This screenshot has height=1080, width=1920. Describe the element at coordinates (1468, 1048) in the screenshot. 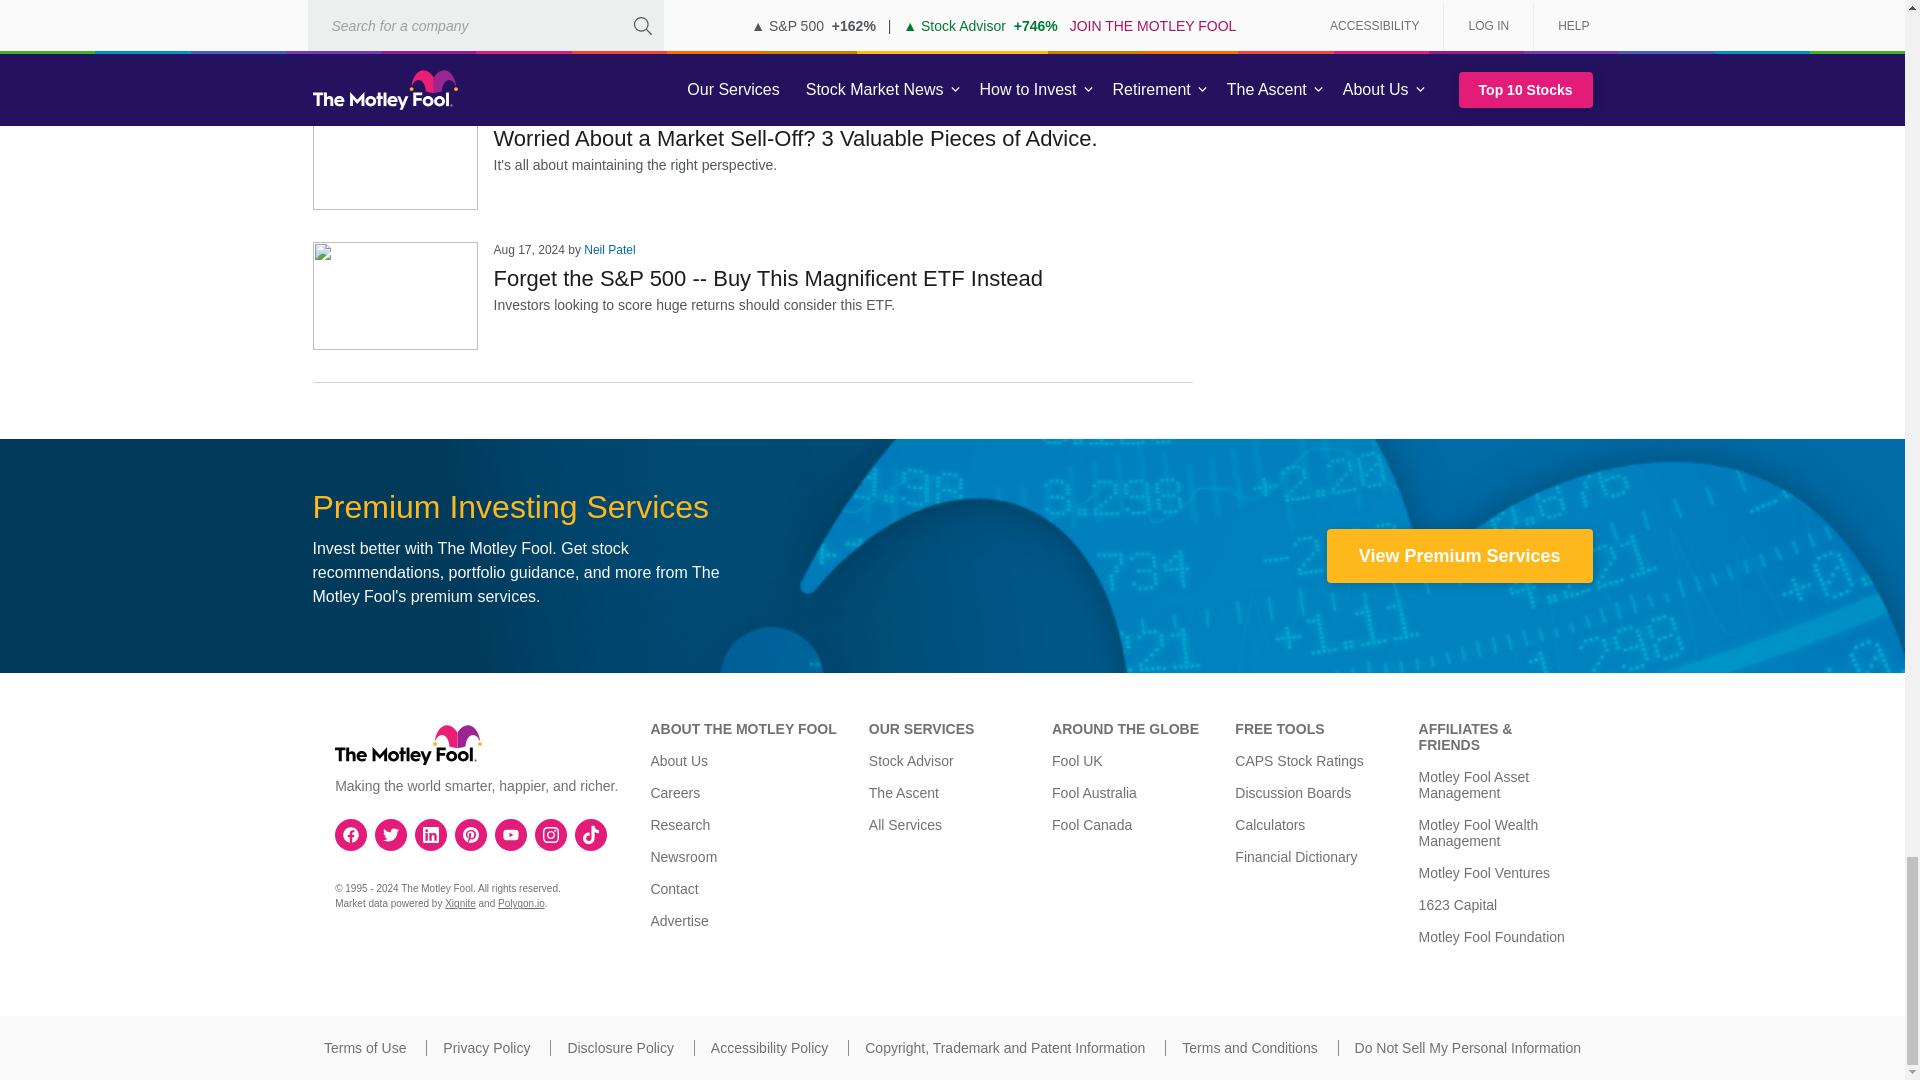

I see `Do Not Sell My Personal Information.` at that location.